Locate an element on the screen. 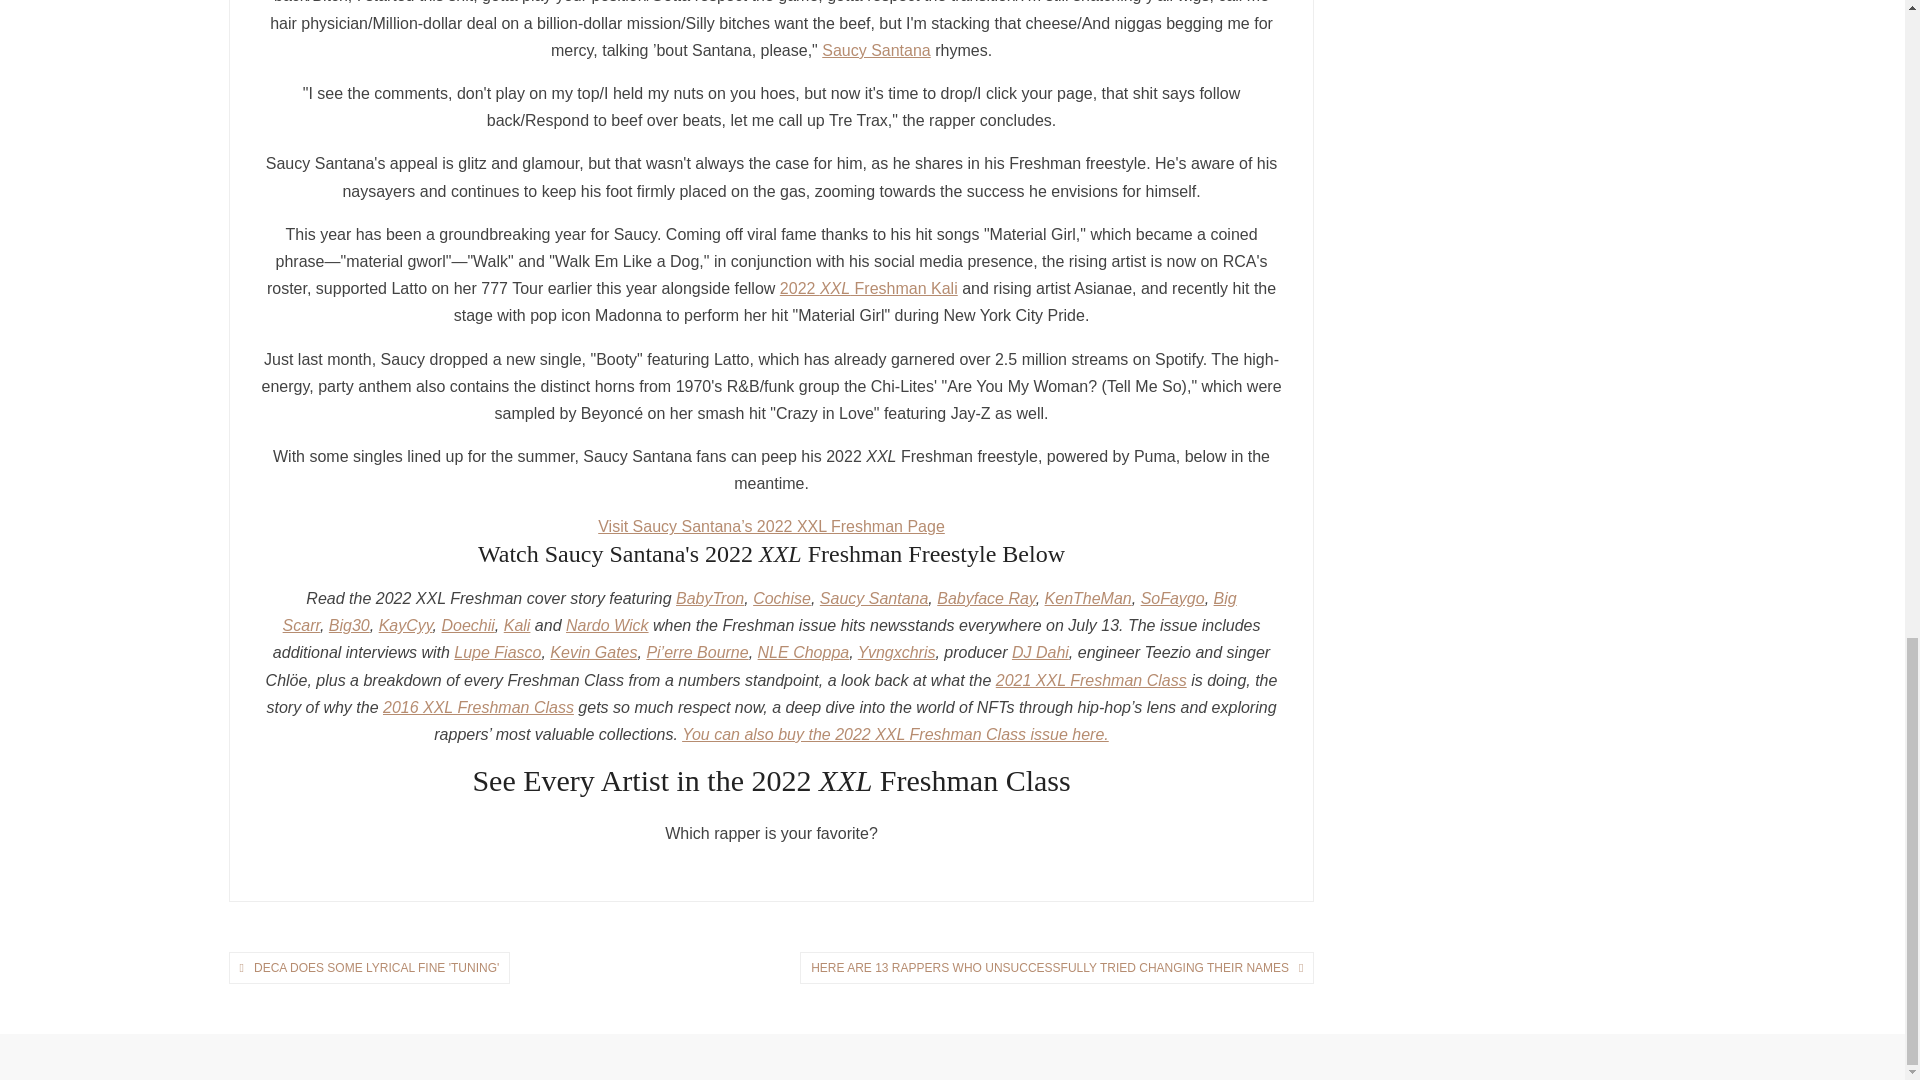  Saucy Santana is located at coordinates (876, 50).